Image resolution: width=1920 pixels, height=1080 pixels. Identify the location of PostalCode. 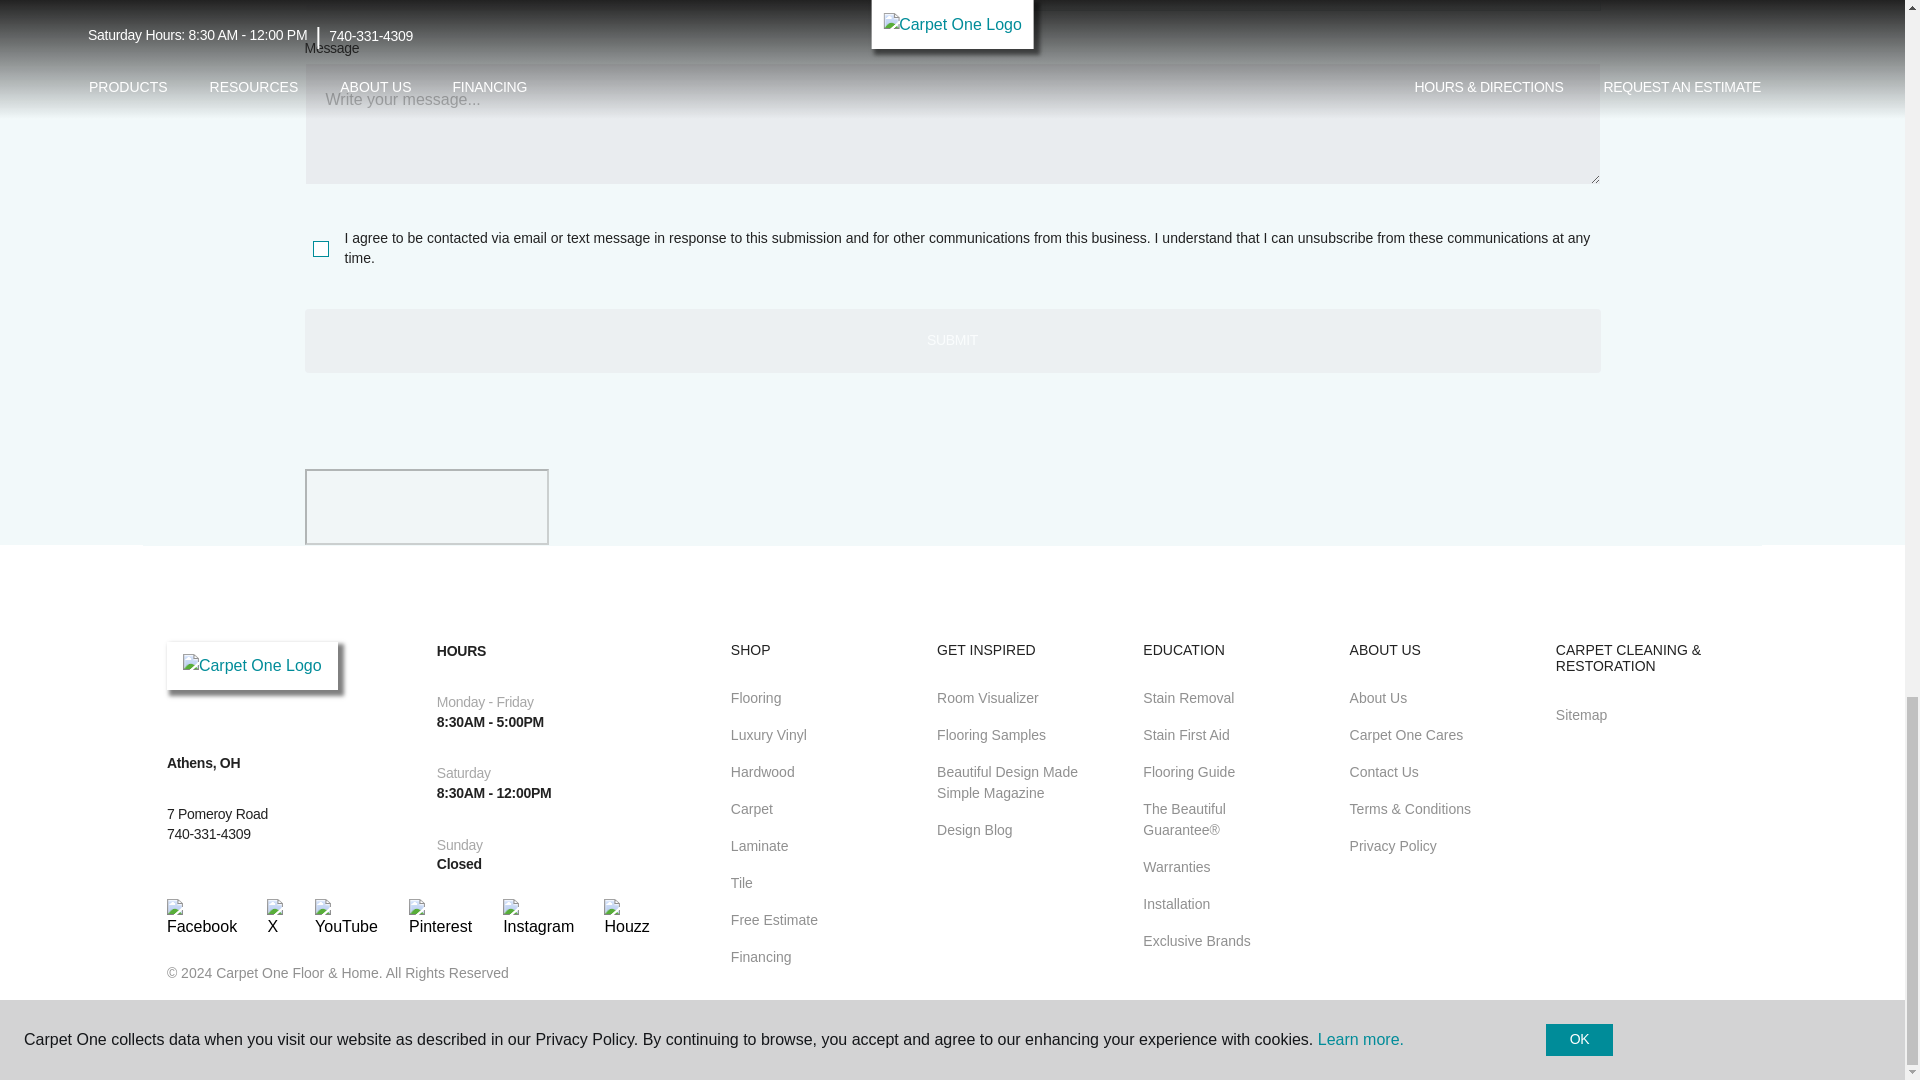
(622, 6).